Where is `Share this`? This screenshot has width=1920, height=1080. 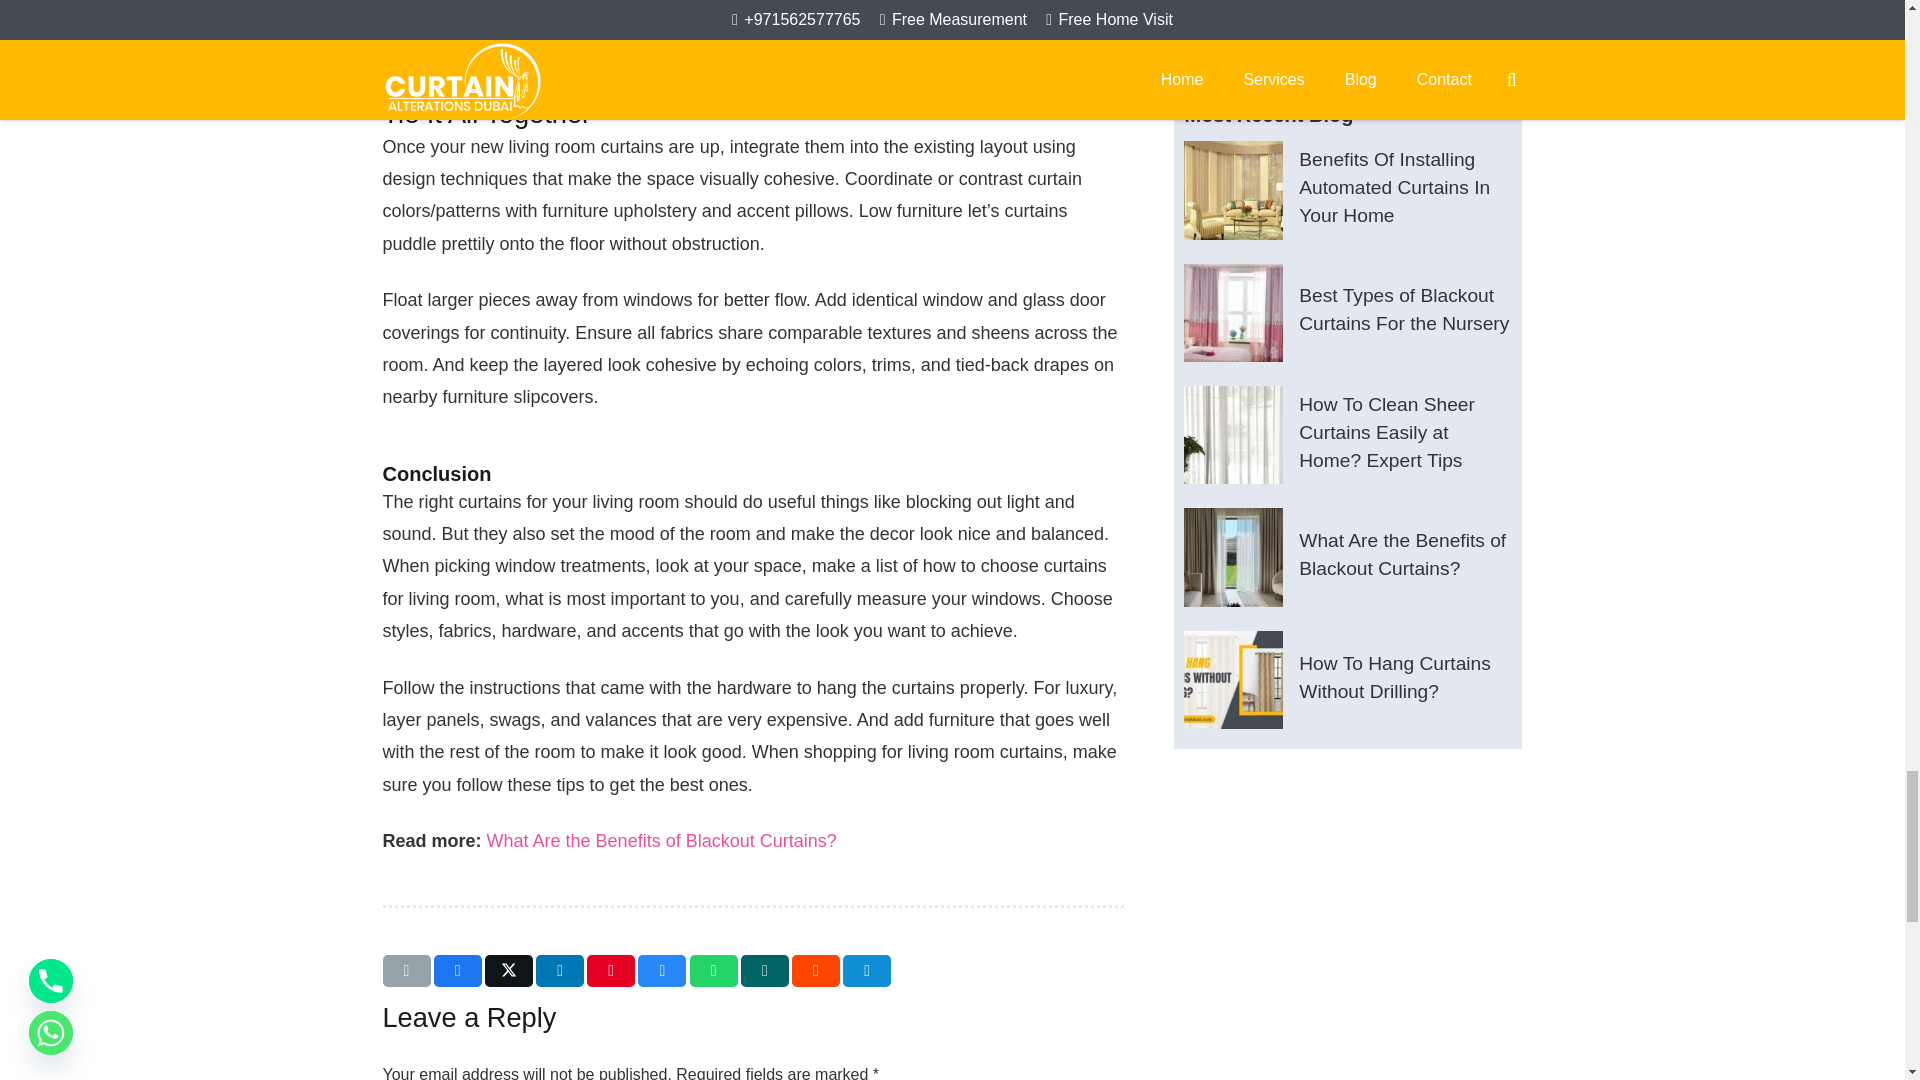
Share this is located at coordinates (866, 970).